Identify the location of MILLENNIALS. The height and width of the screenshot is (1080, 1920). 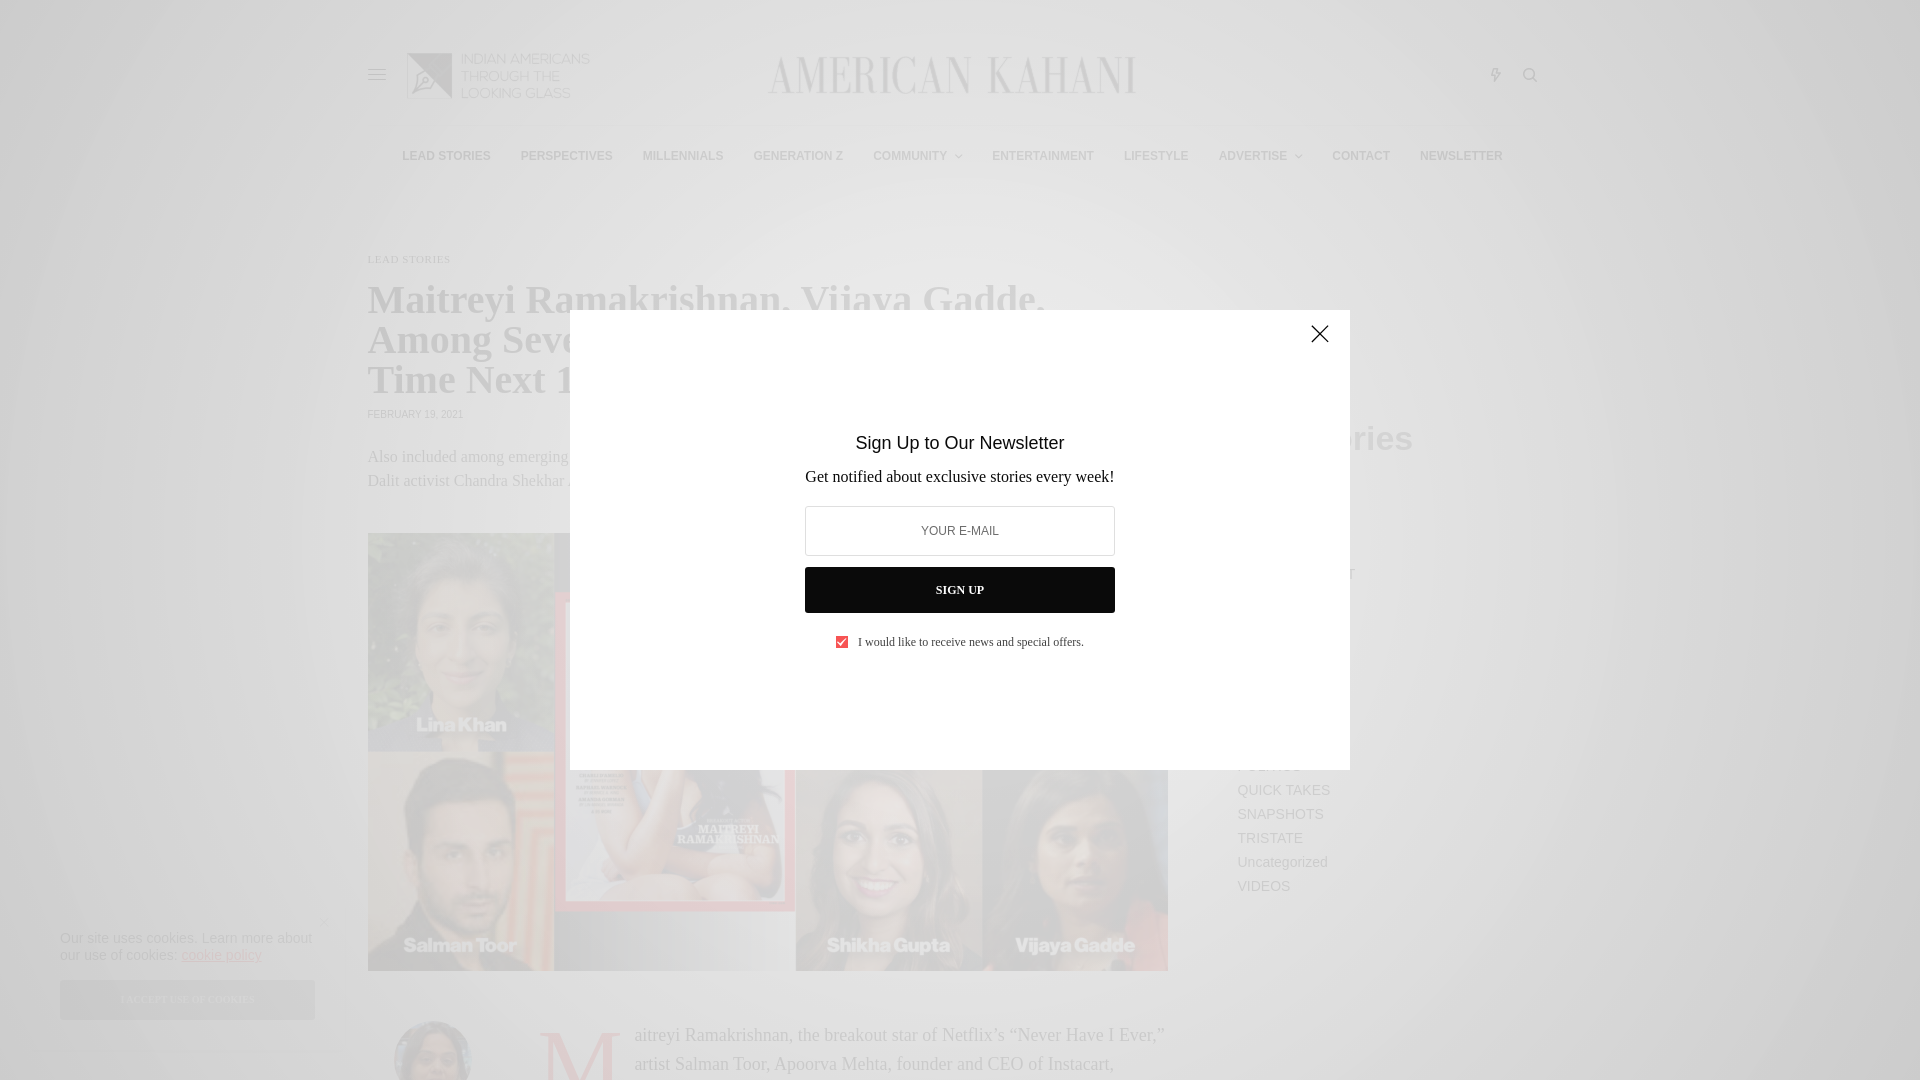
(683, 156).